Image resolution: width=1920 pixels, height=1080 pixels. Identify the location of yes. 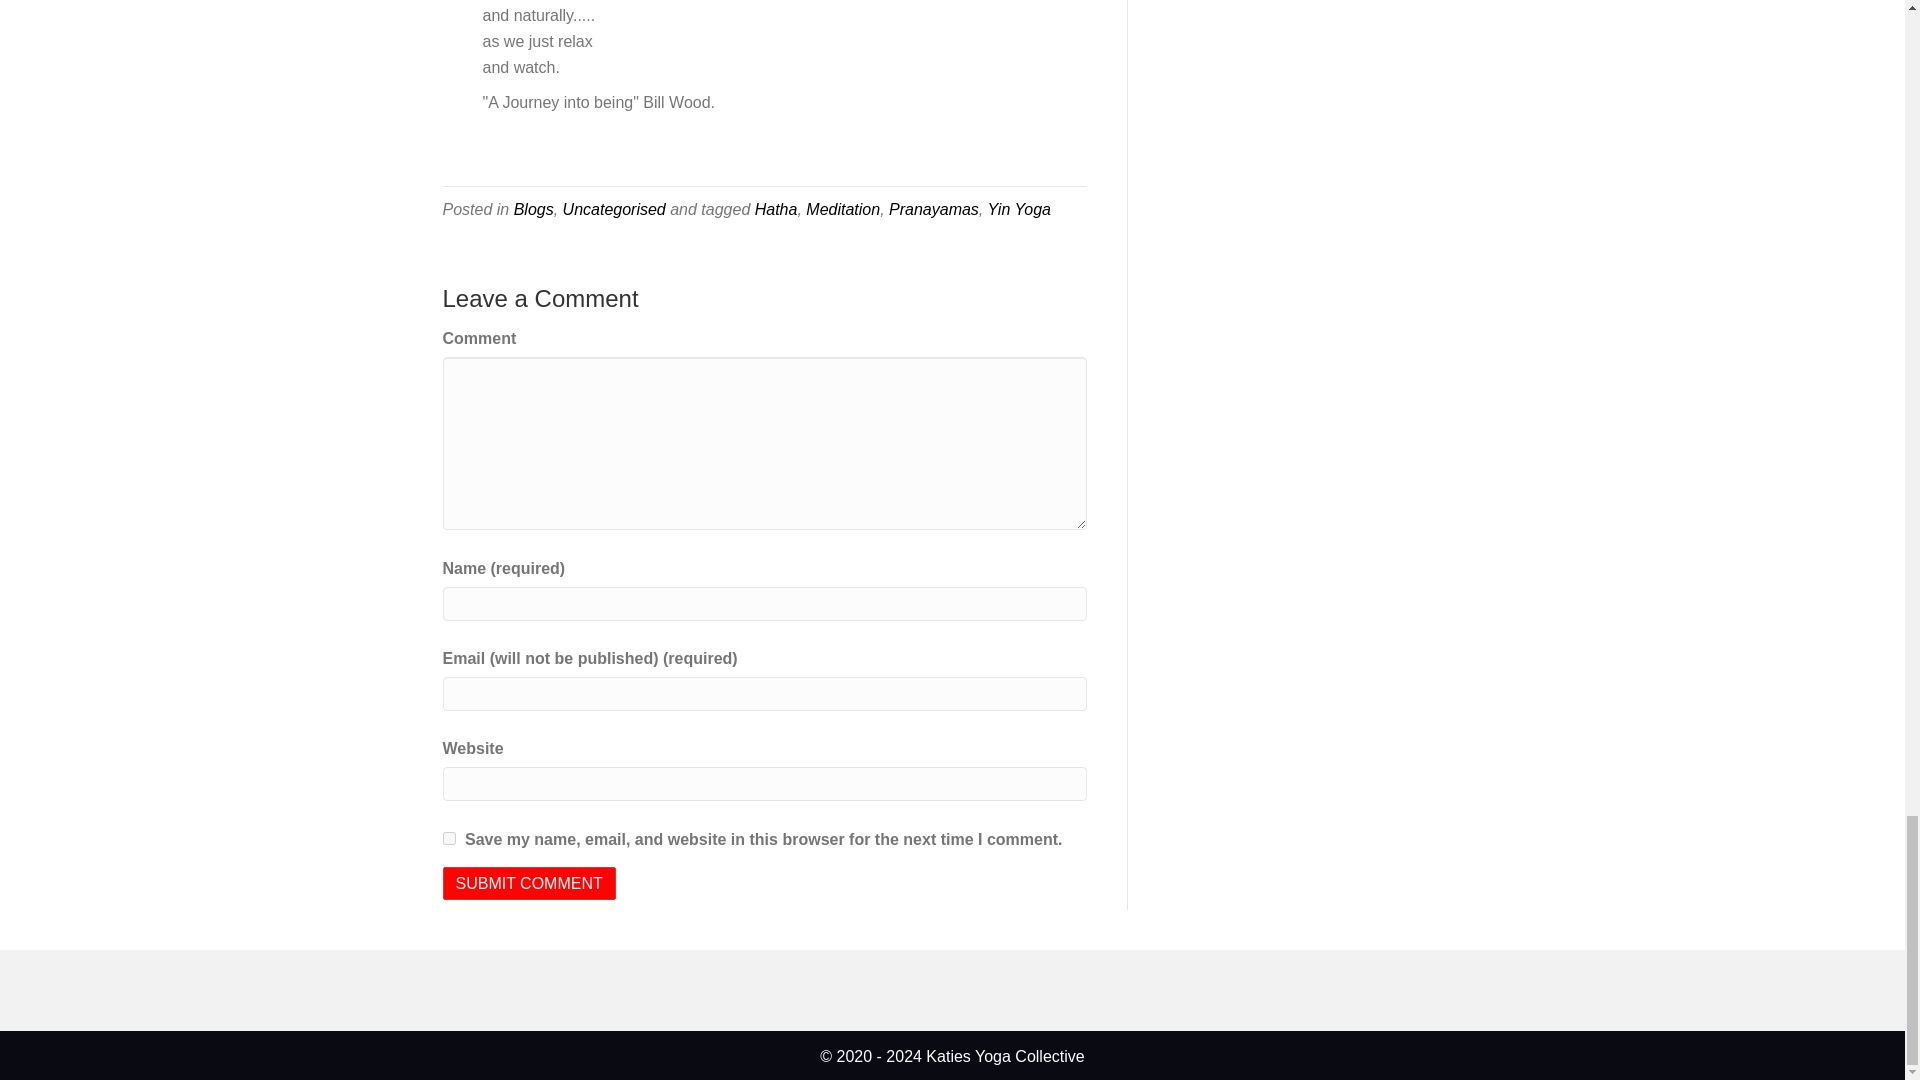
(448, 838).